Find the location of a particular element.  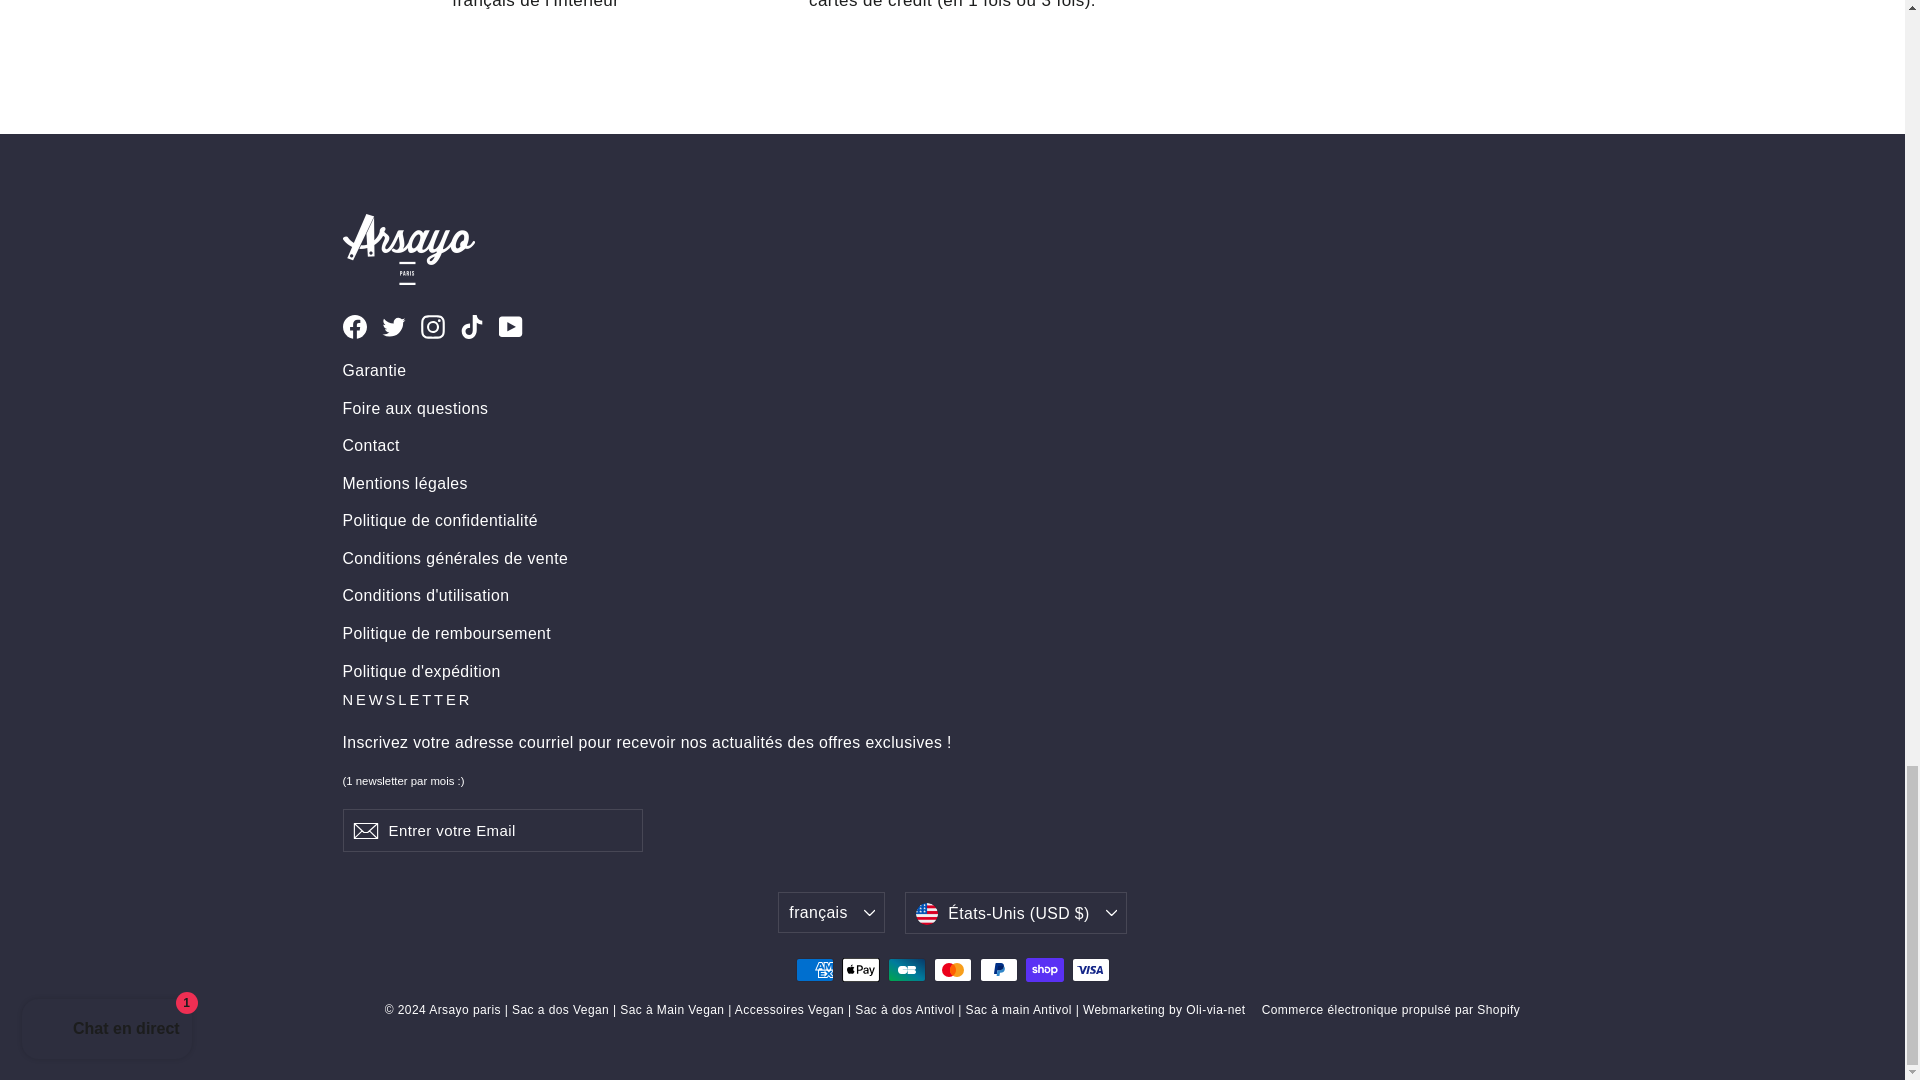

Arsayo paris sur Facebook is located at coordinates (354, 326).